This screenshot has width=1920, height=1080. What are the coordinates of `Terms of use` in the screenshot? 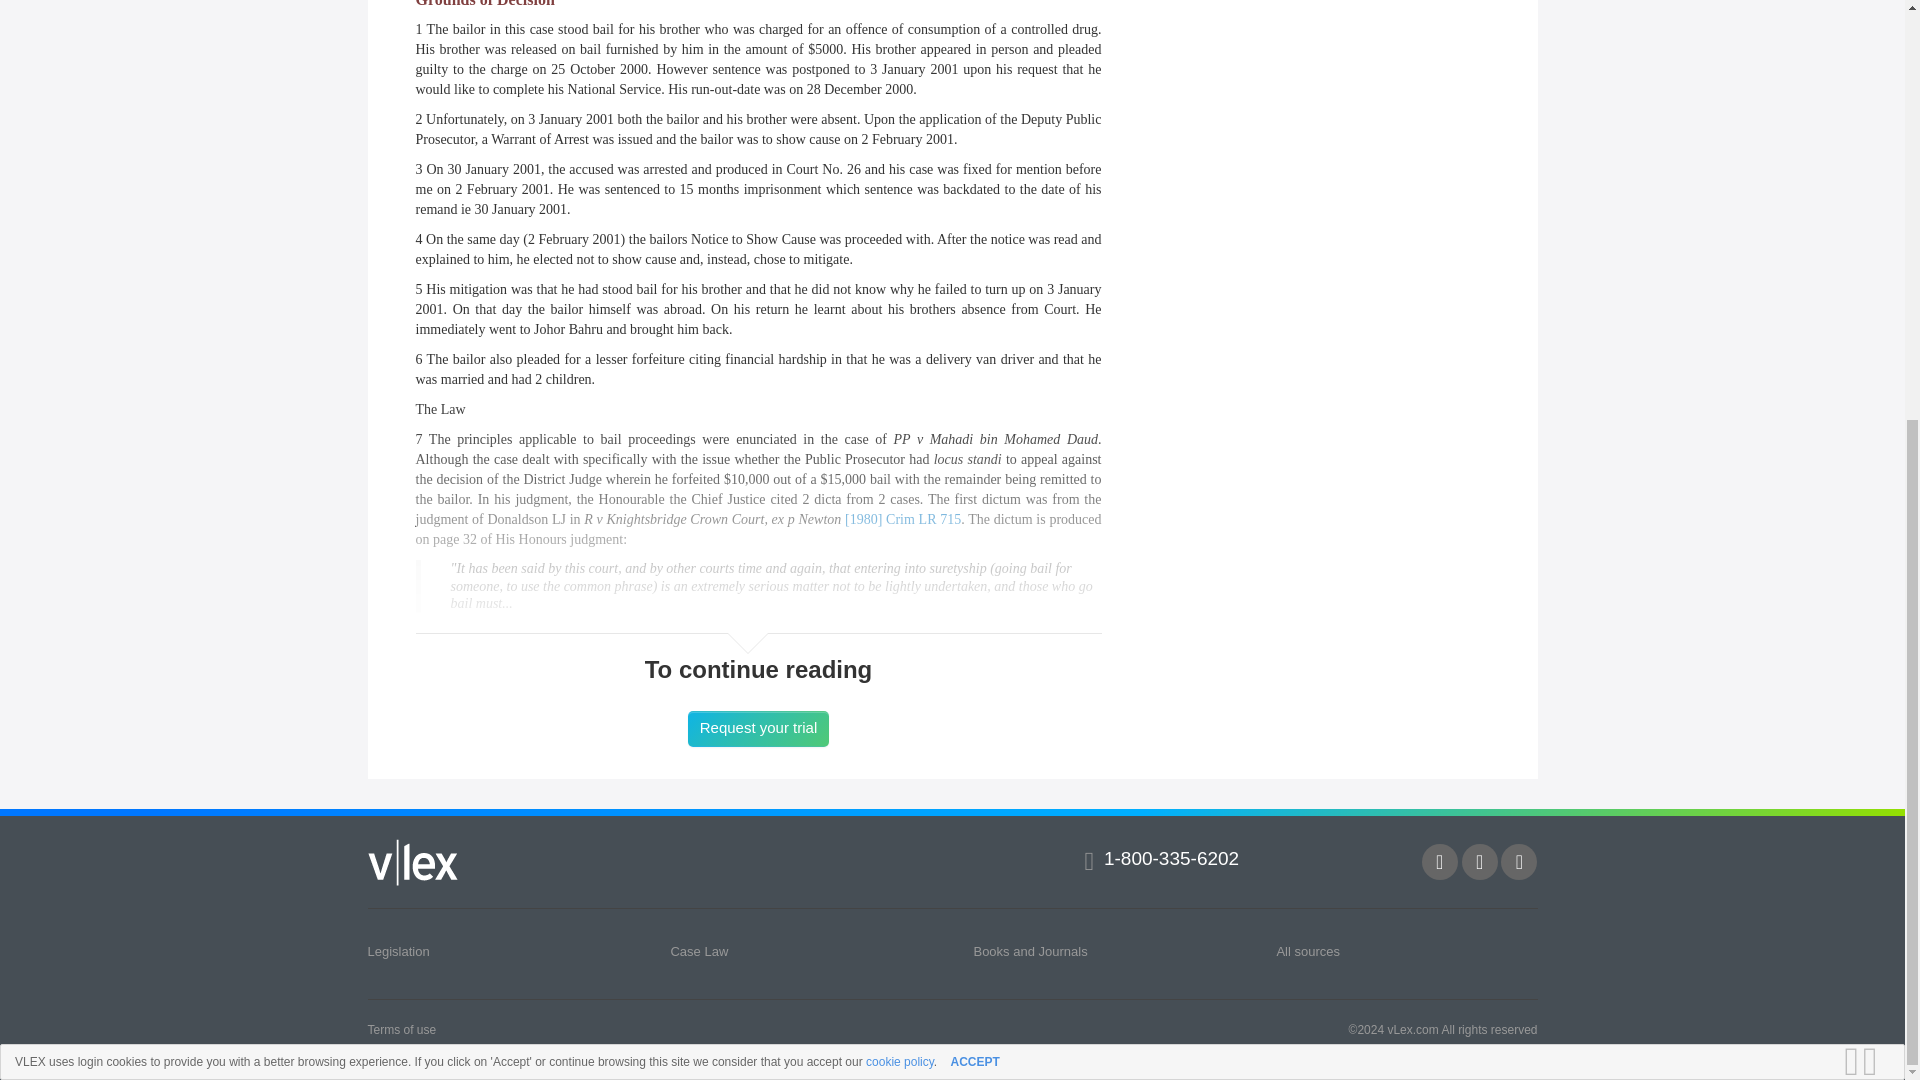 It's located at (402, 1029).